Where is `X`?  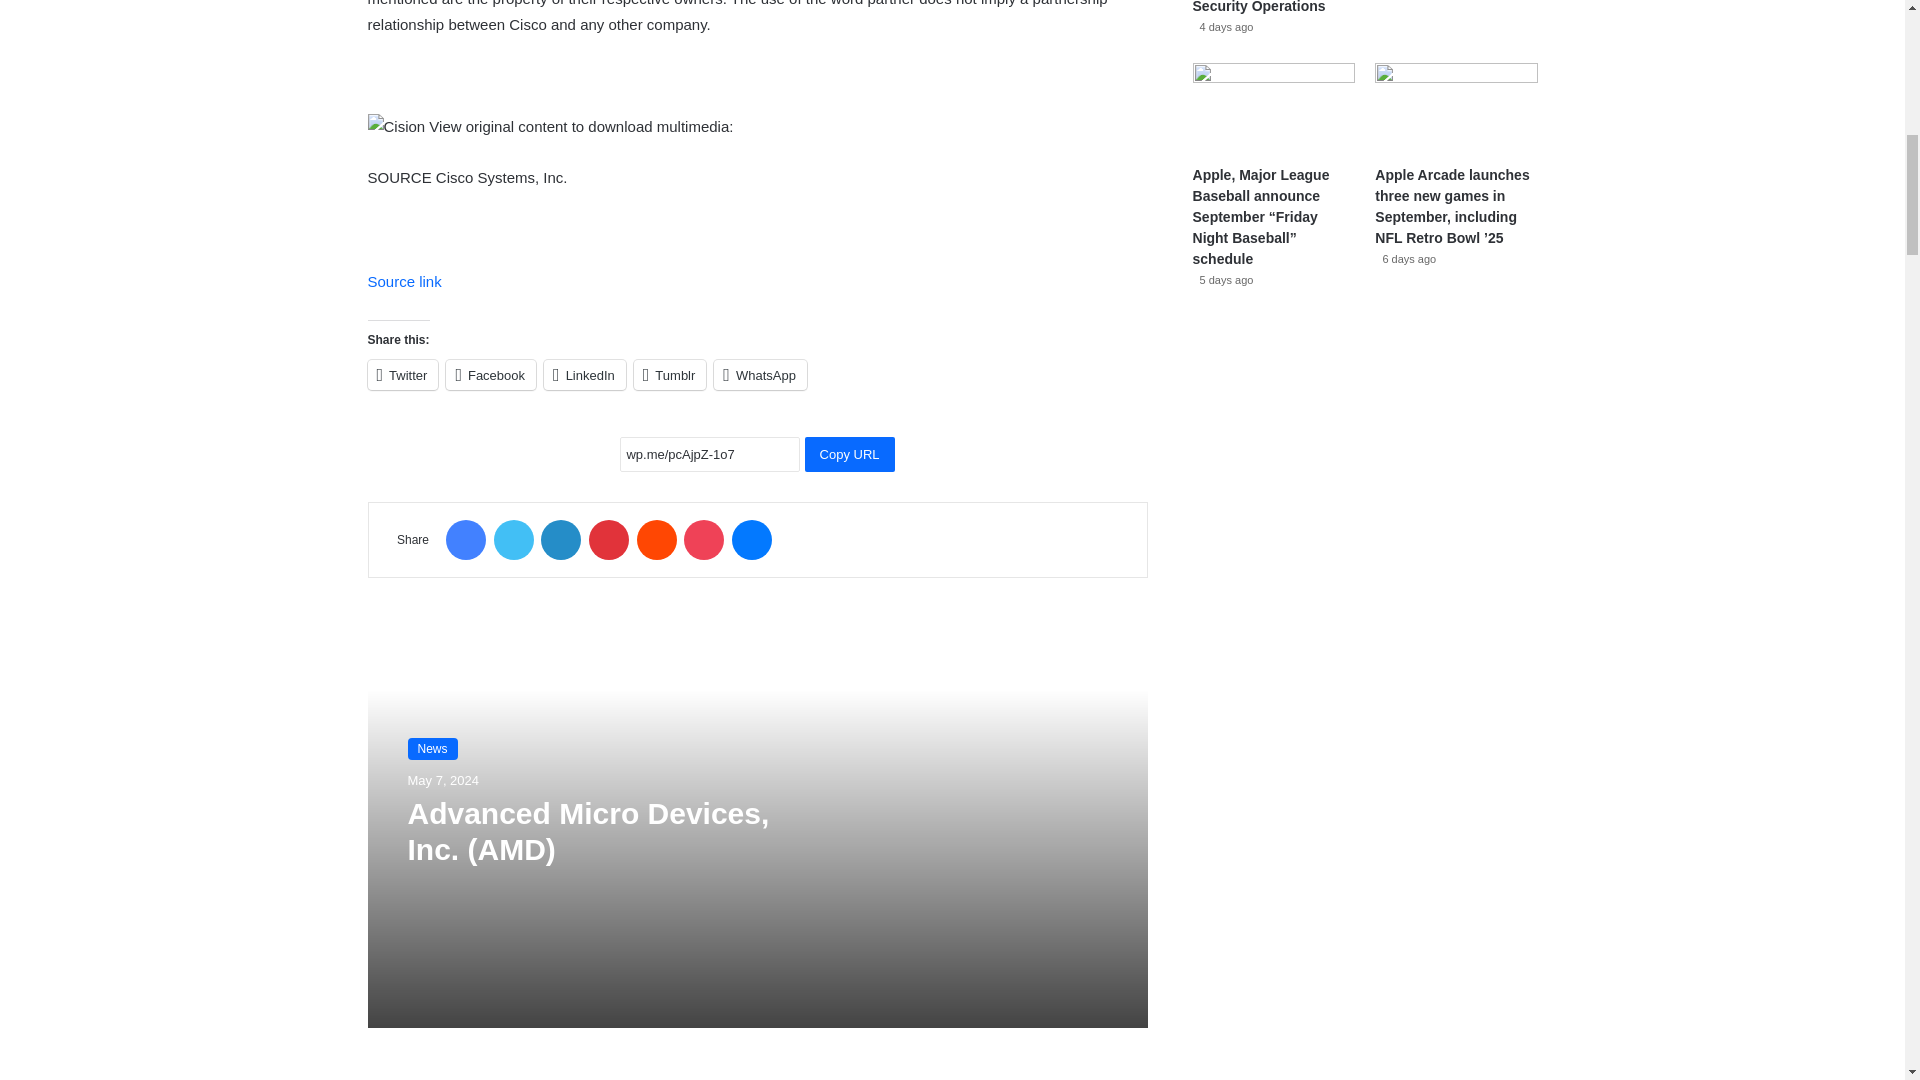
X is located at coordinates (513, 540).